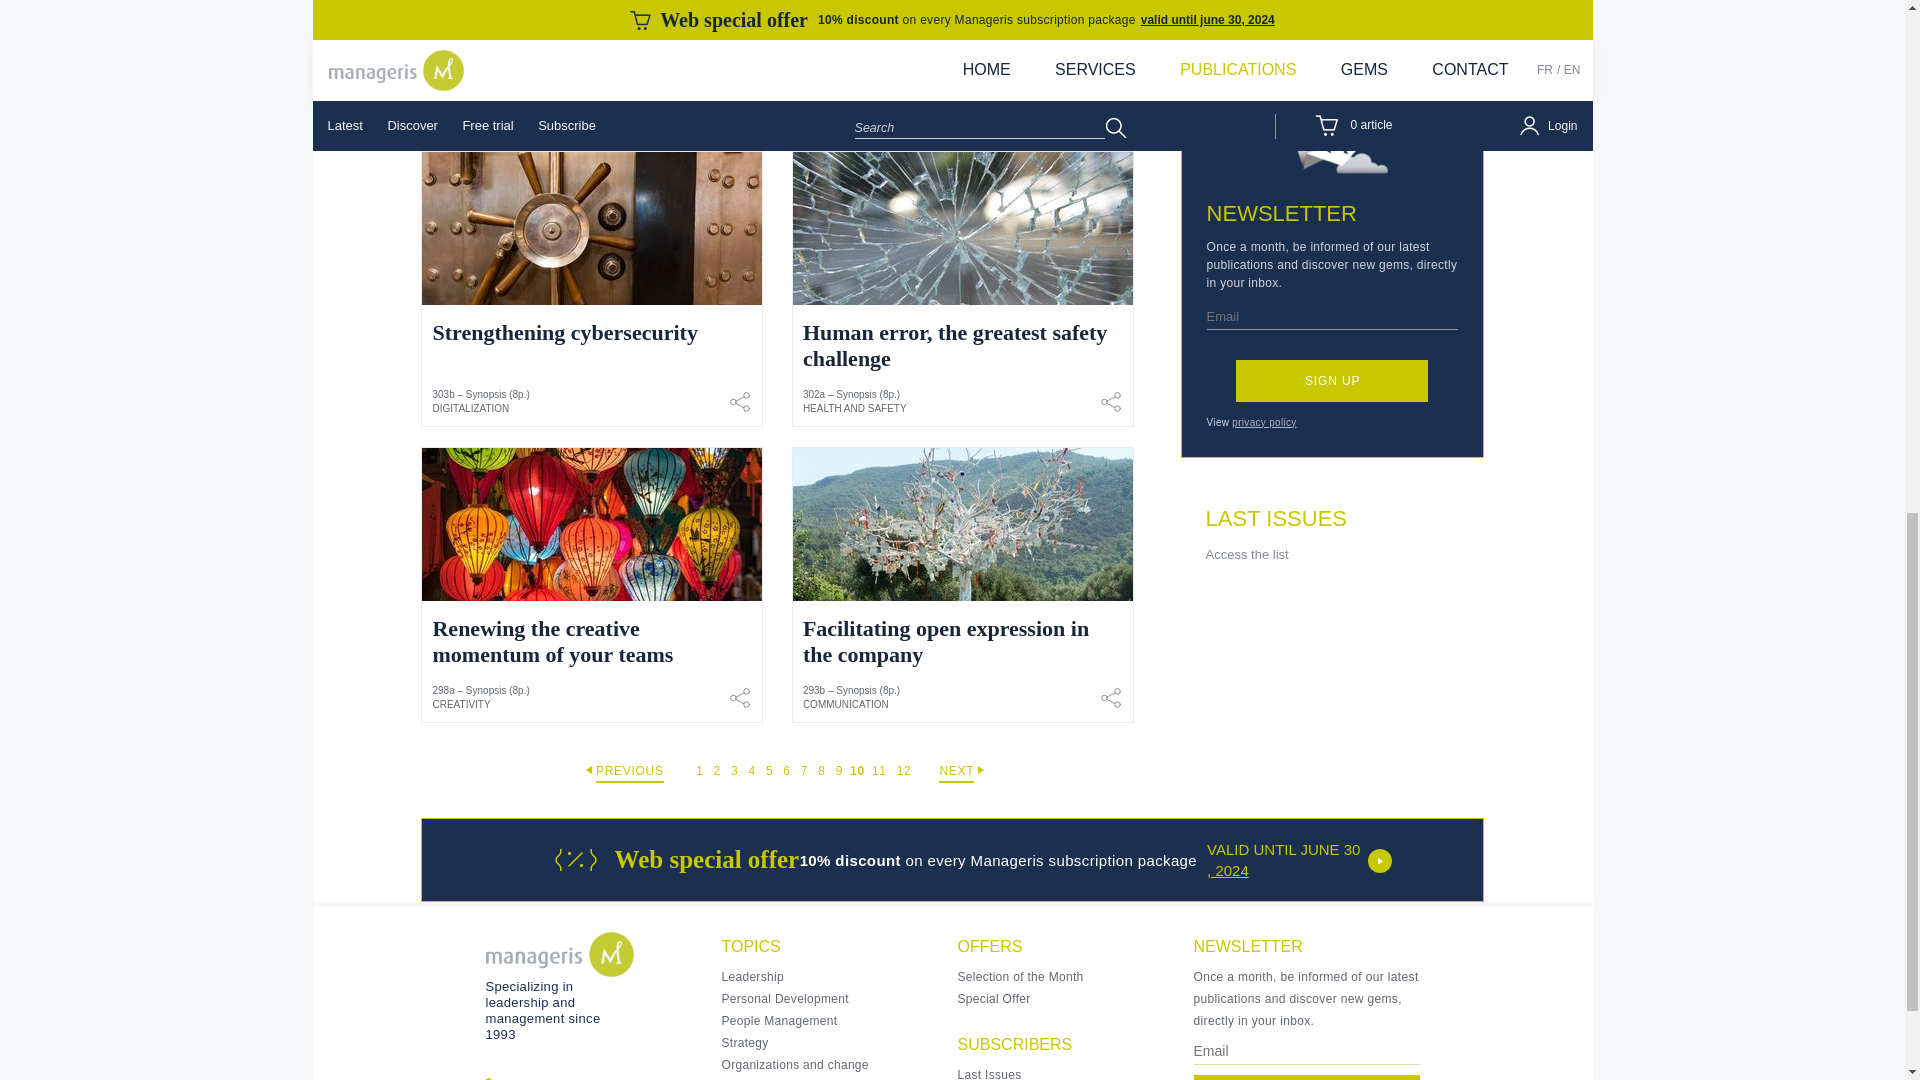 This screenshot has height=1080, width=1920. What do you see at coordinates (740, 401) in the screenshot?
I see `Share` at bounding box center [740, 401].